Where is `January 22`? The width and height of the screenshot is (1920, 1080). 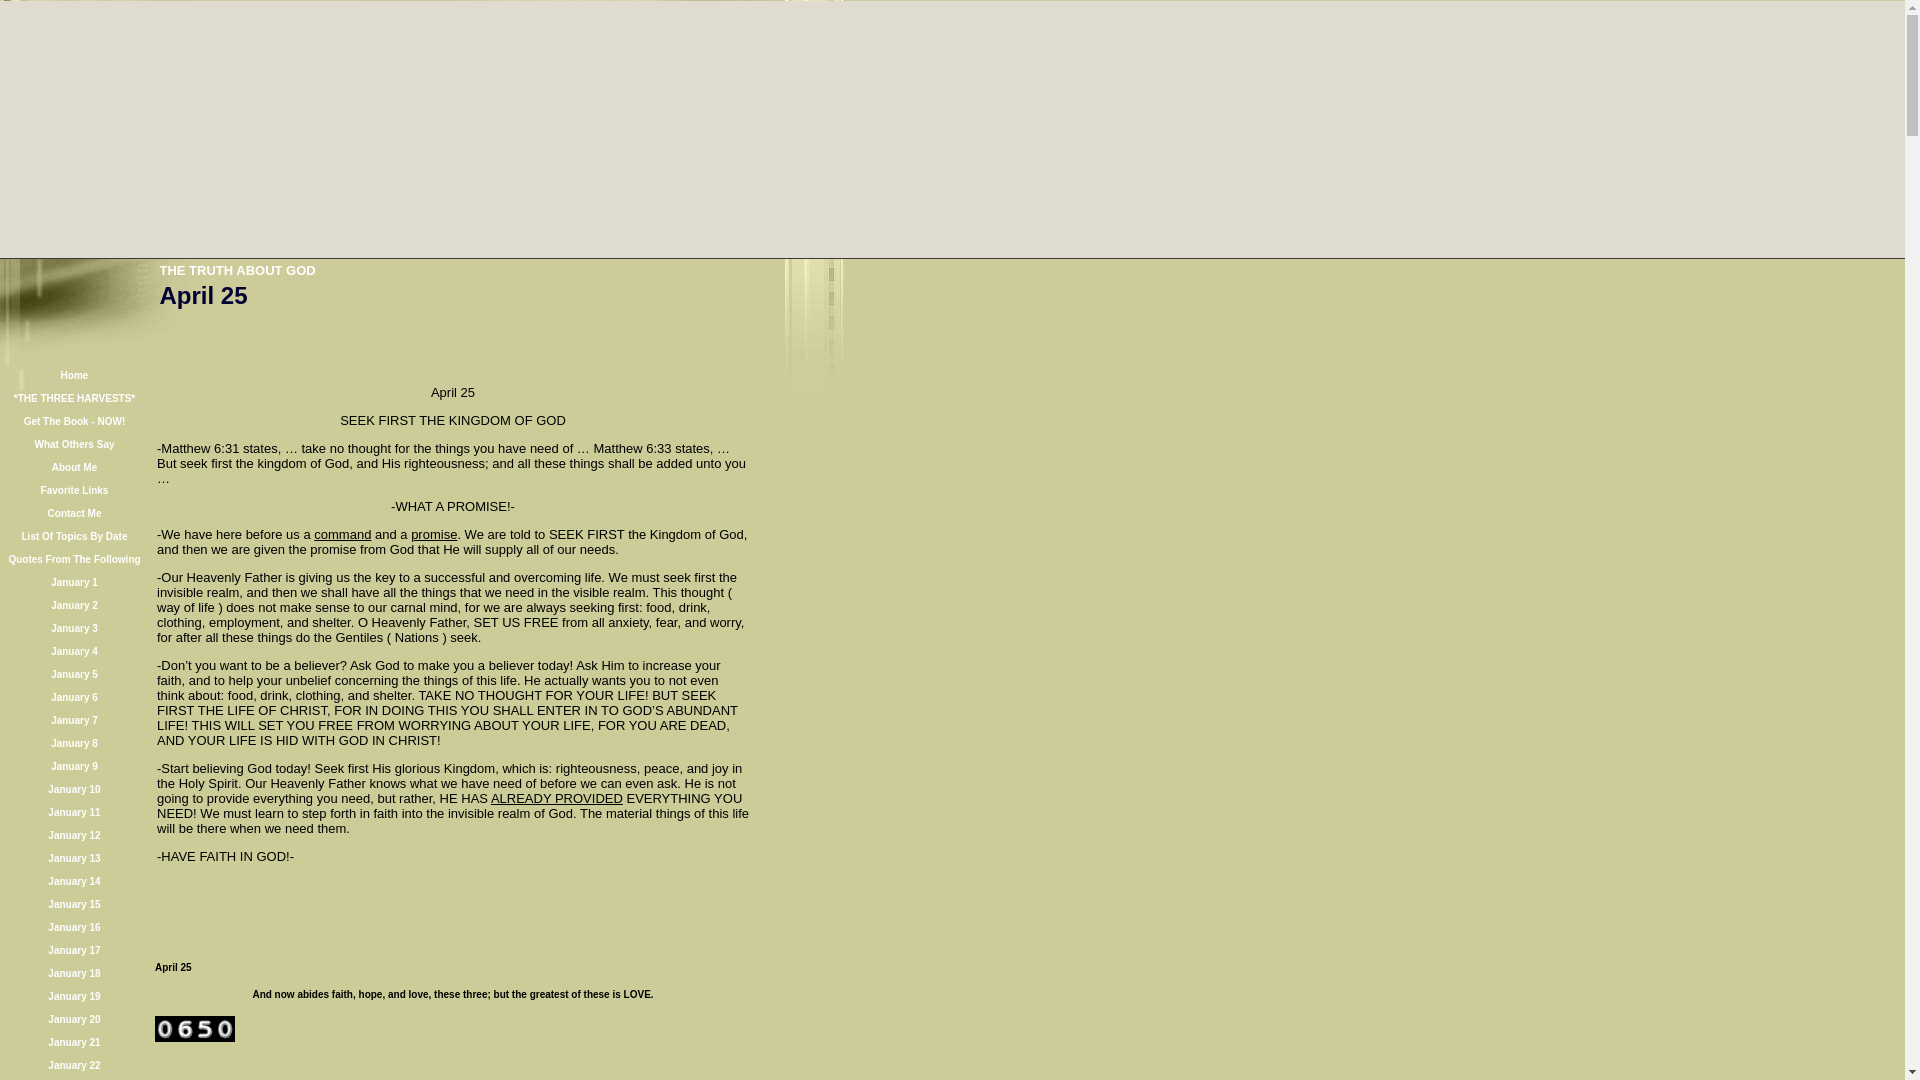 January 22 is located at coordinates (74, 1064).